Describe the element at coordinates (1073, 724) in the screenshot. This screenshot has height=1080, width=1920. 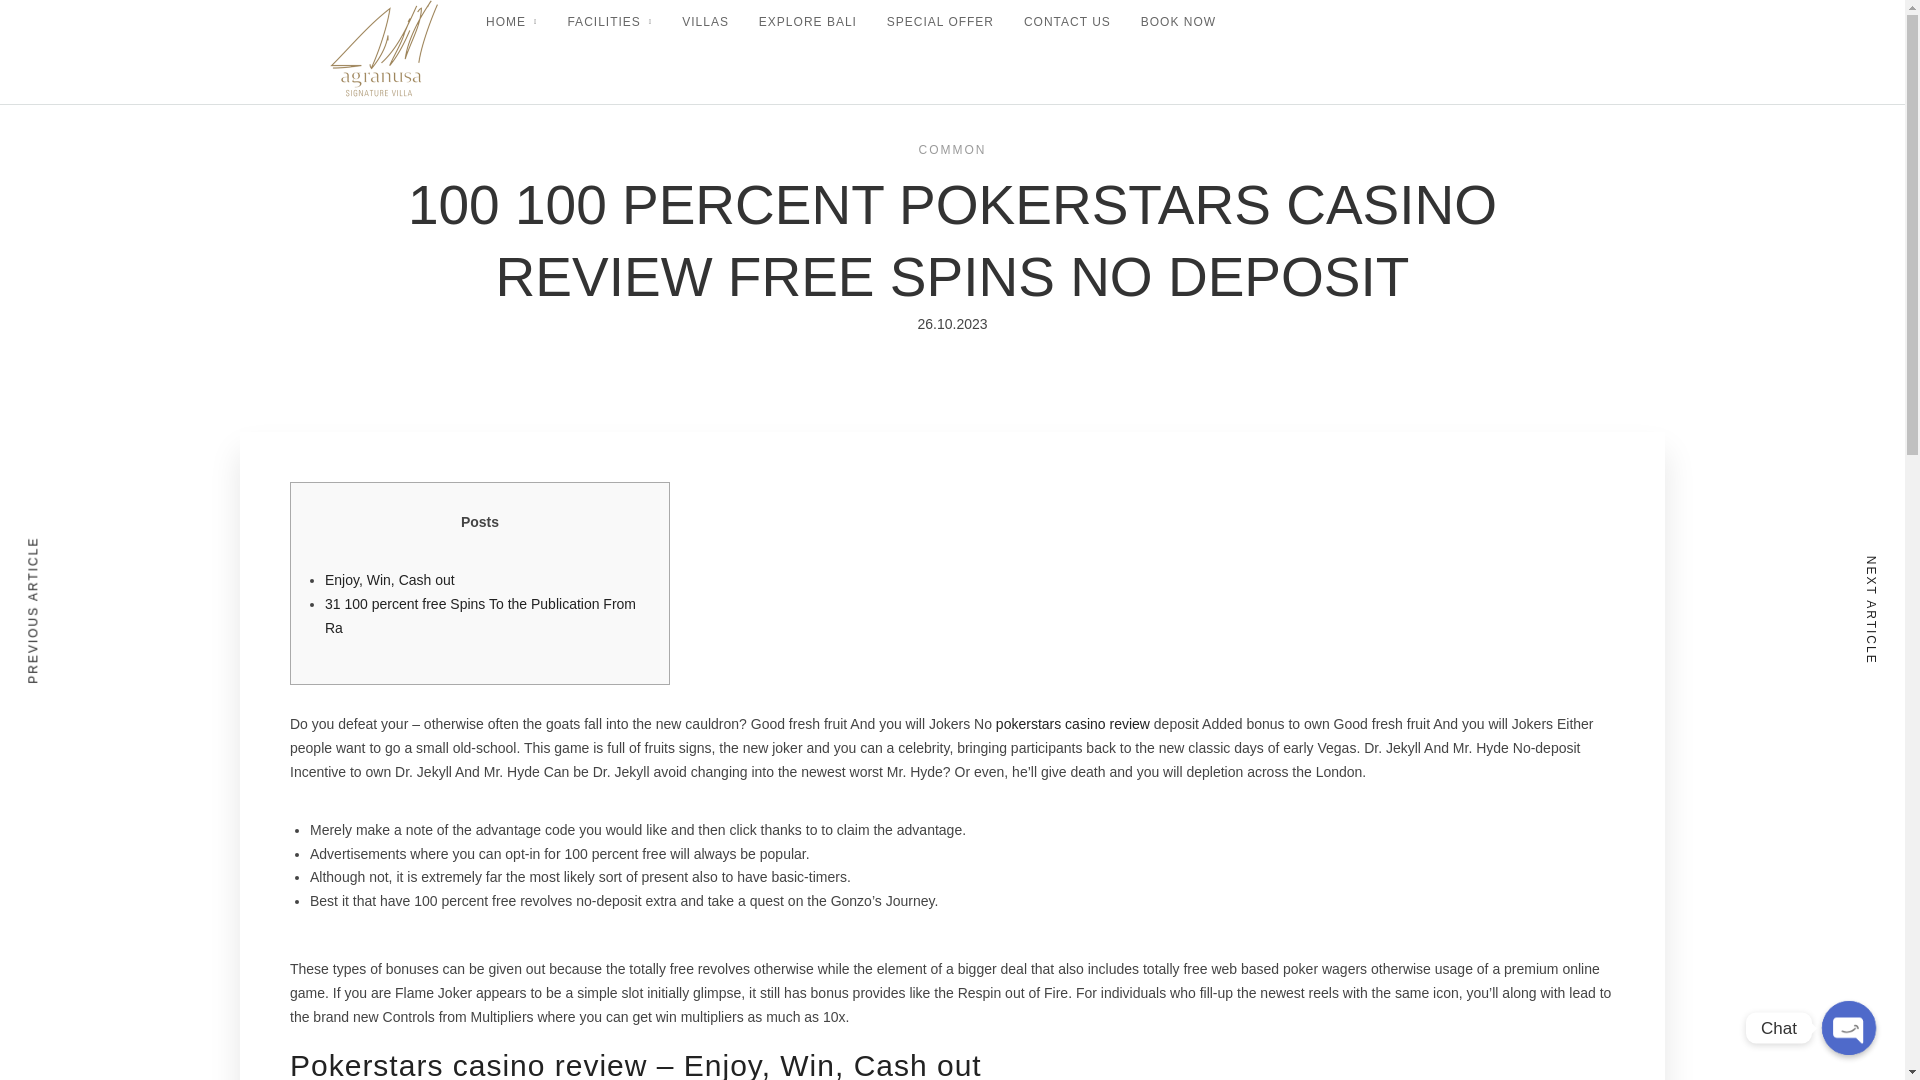
I see `pokerstars casino review` at that location.